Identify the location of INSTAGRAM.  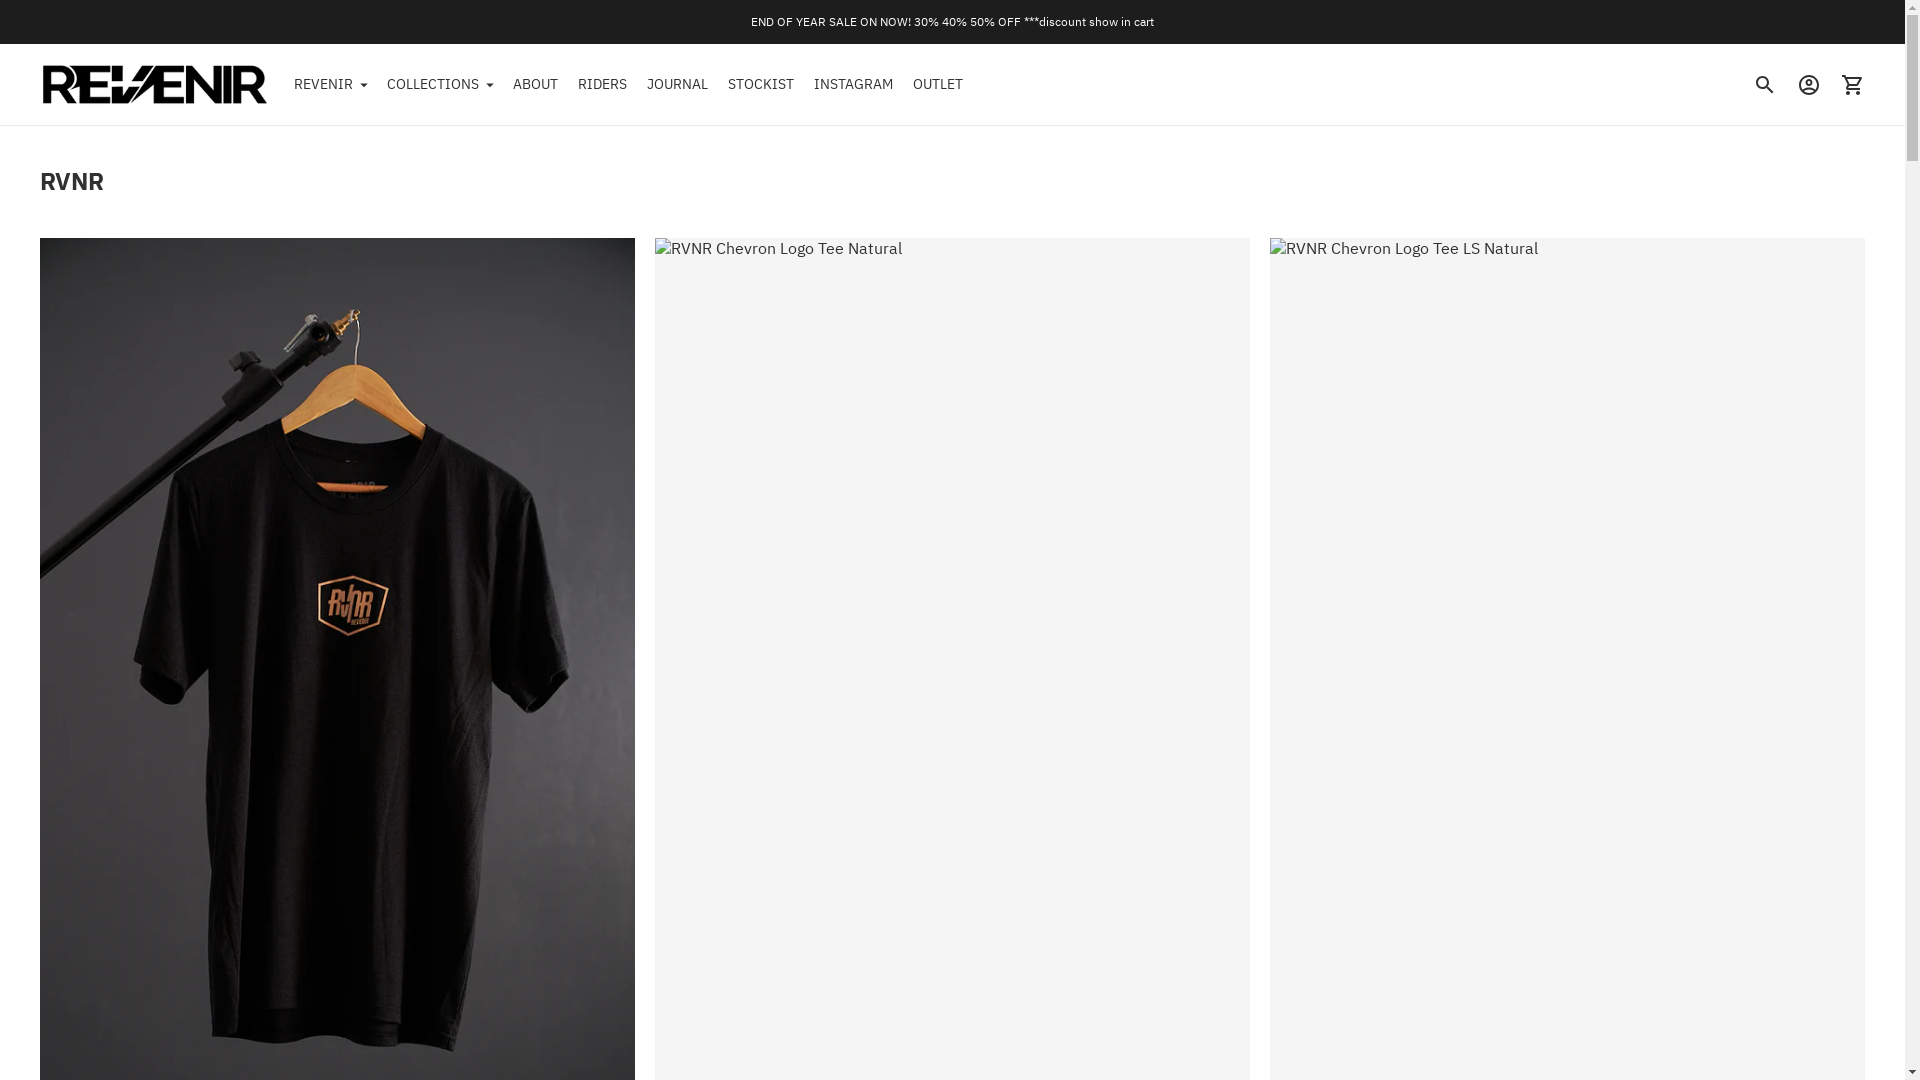
(854, 85).